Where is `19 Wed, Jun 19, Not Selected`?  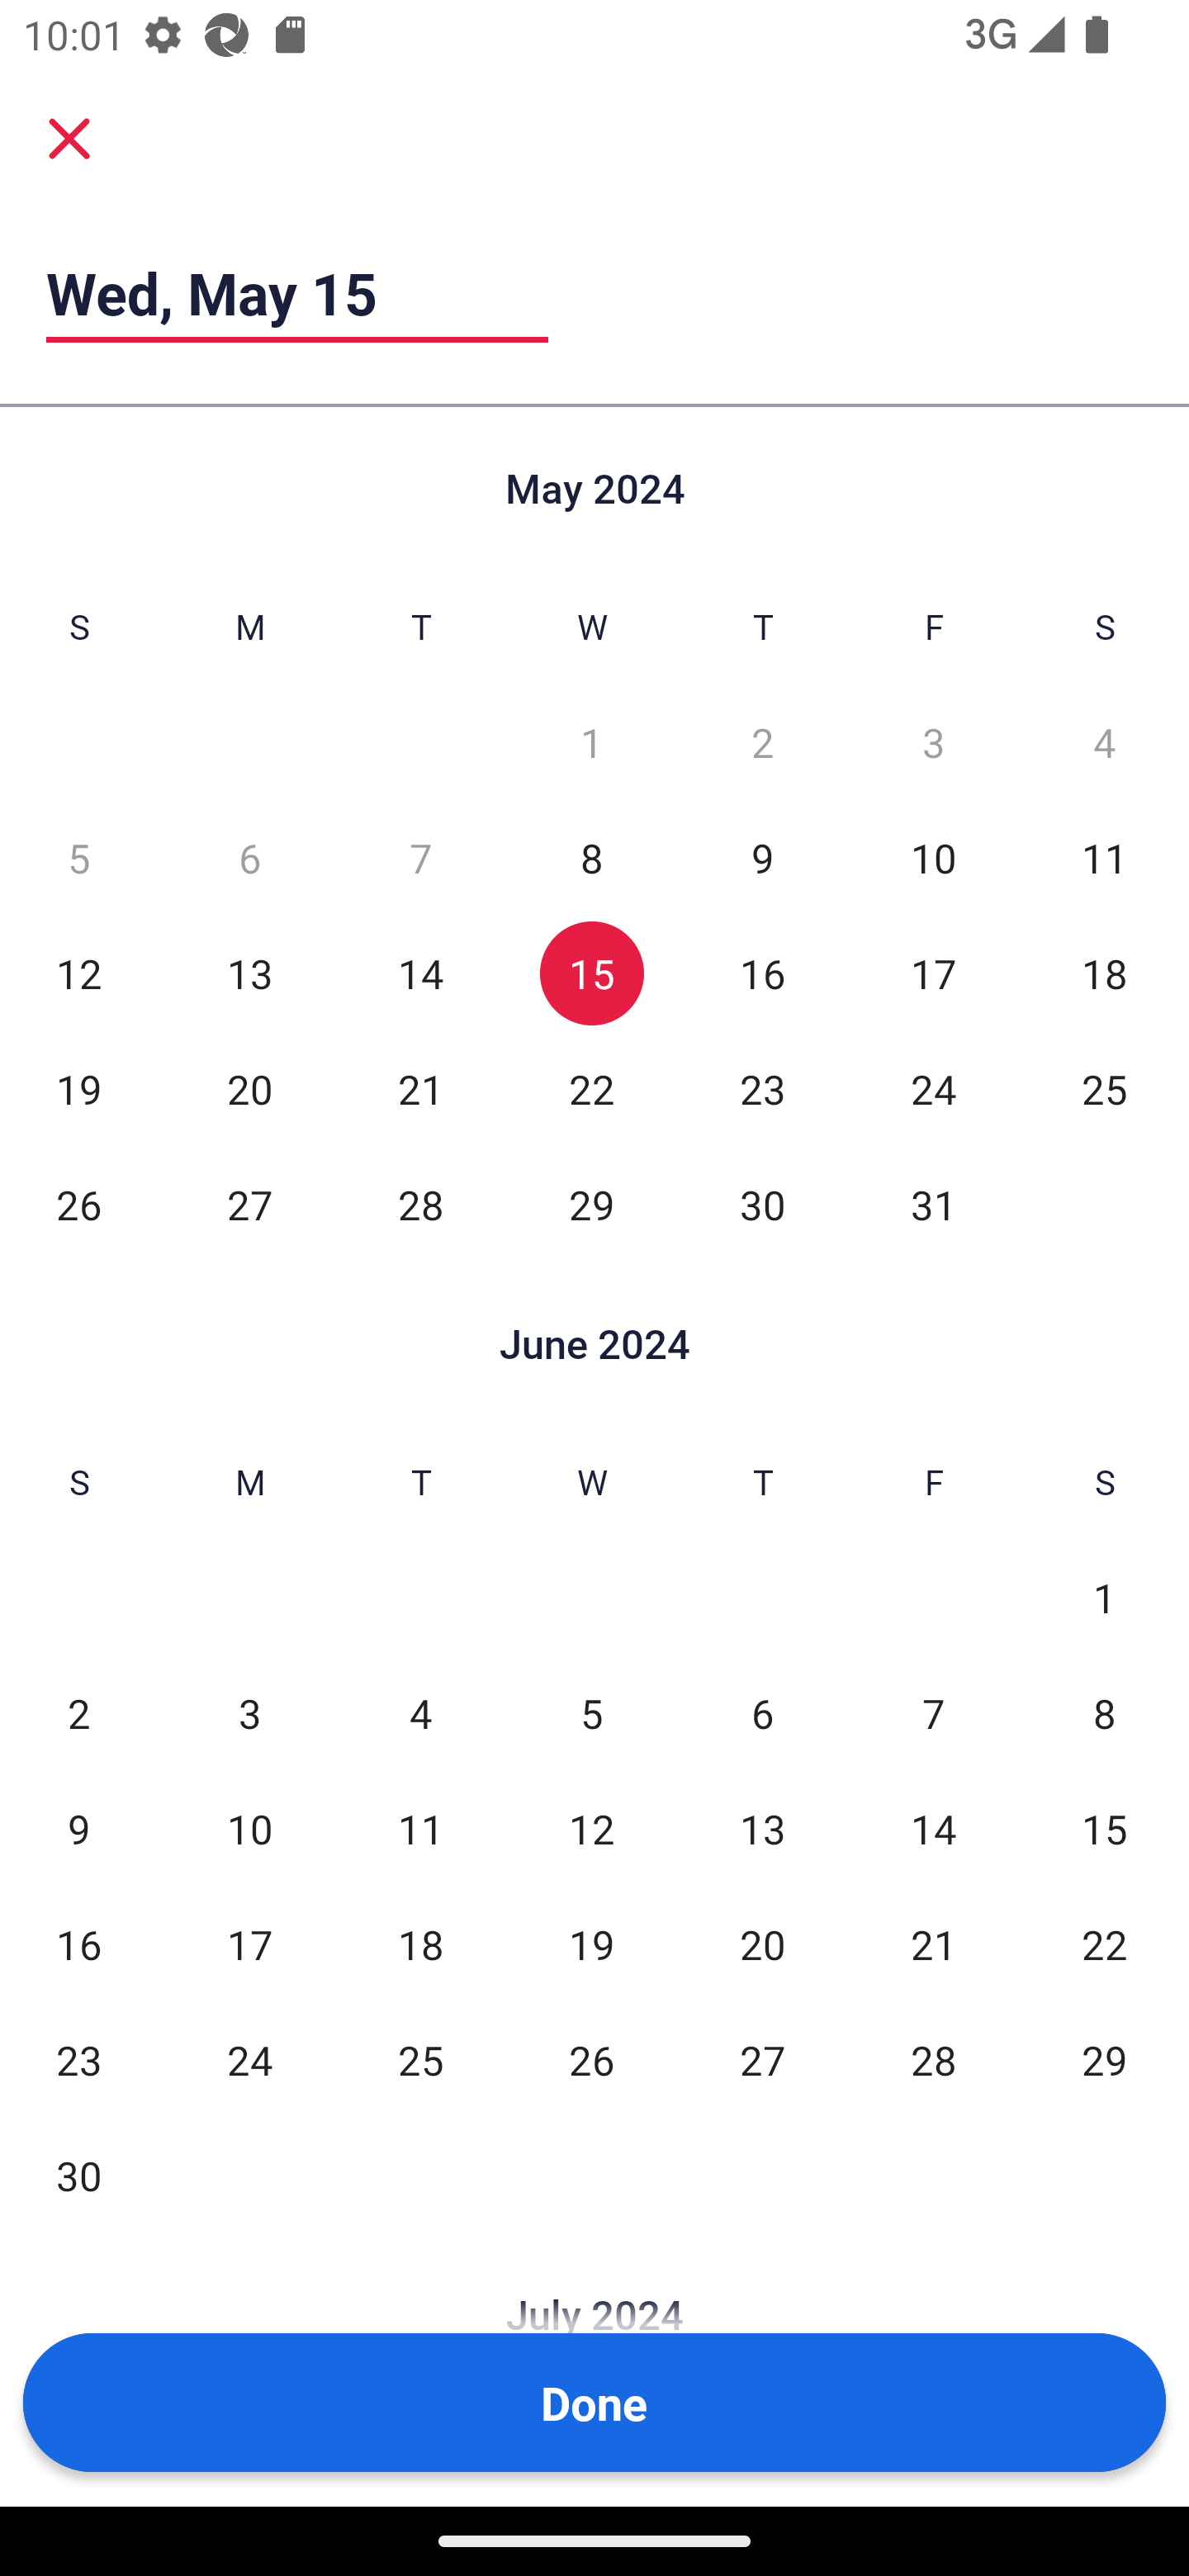 19 Wed, Jun 19, Not Selected is located at coordinates (591, 1944).